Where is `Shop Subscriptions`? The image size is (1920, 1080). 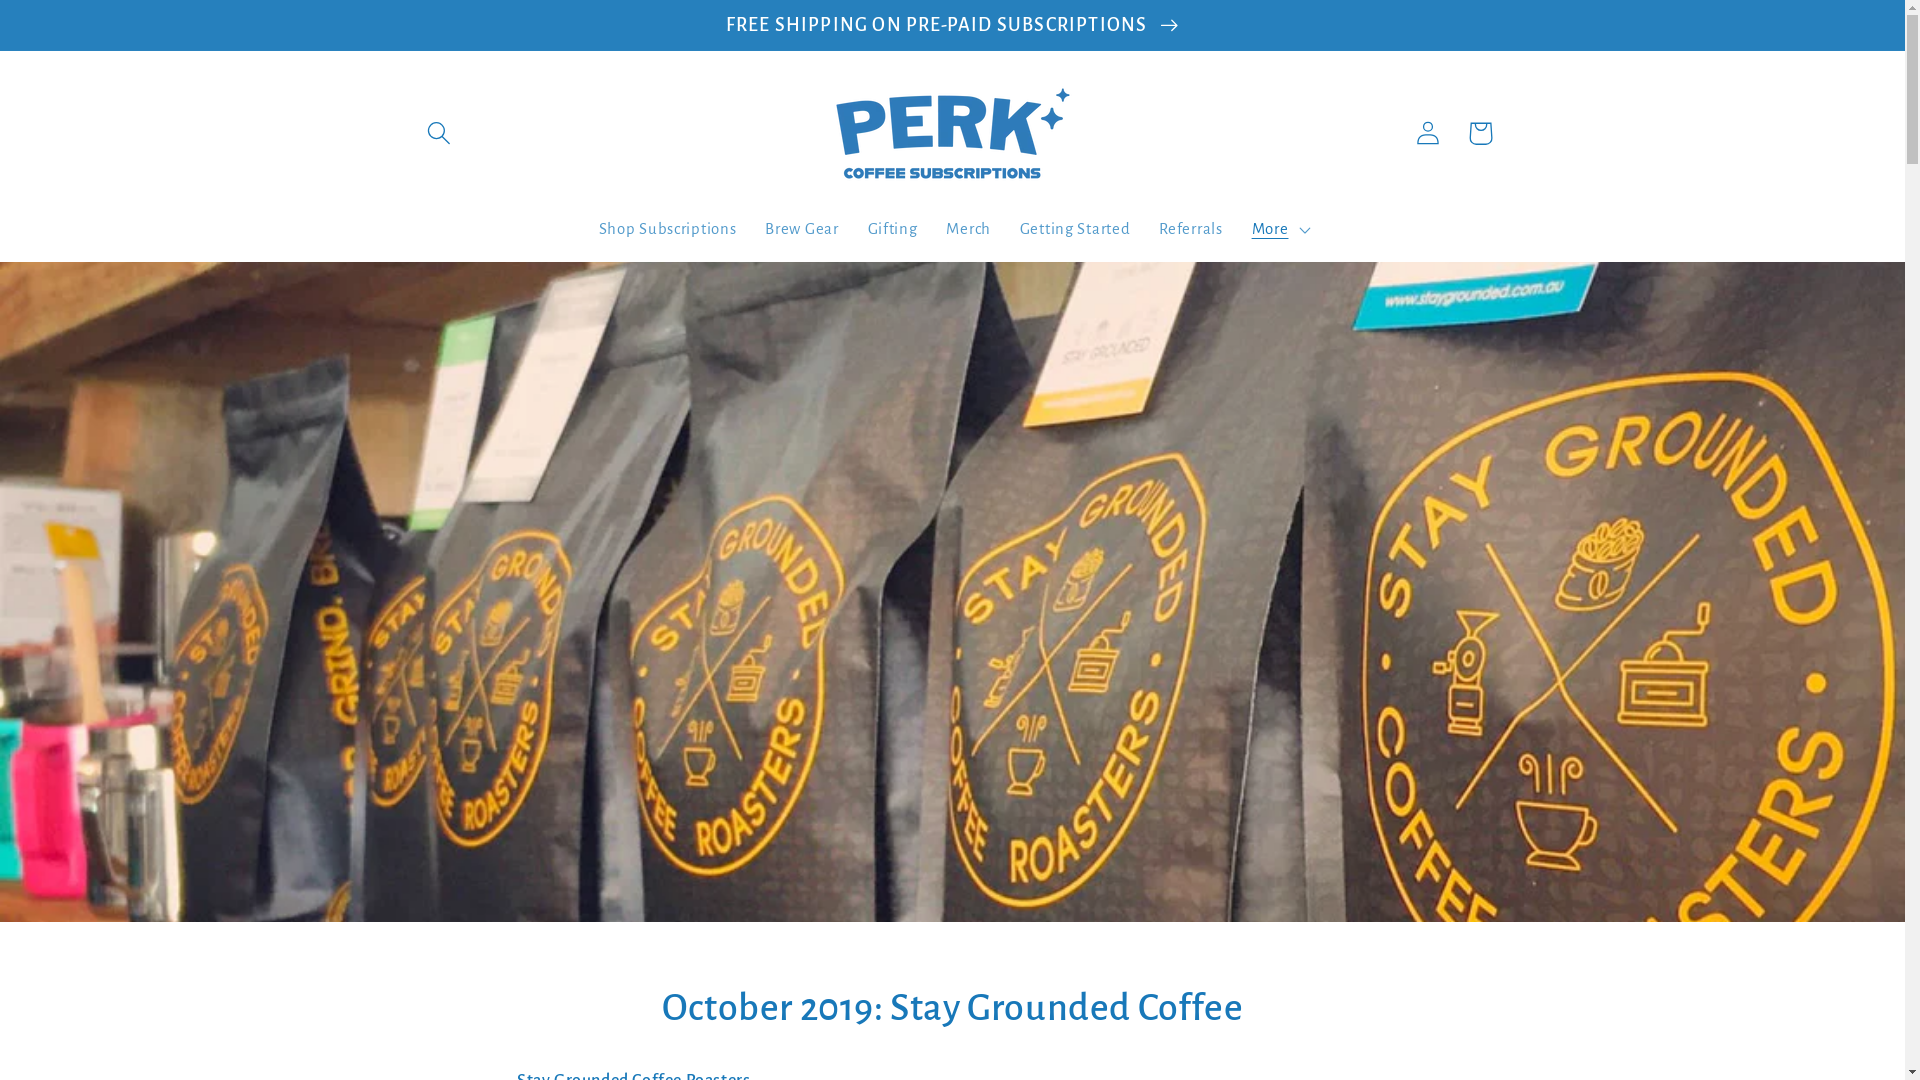 Shop Subscriptions is located at coordinates (668, 230).